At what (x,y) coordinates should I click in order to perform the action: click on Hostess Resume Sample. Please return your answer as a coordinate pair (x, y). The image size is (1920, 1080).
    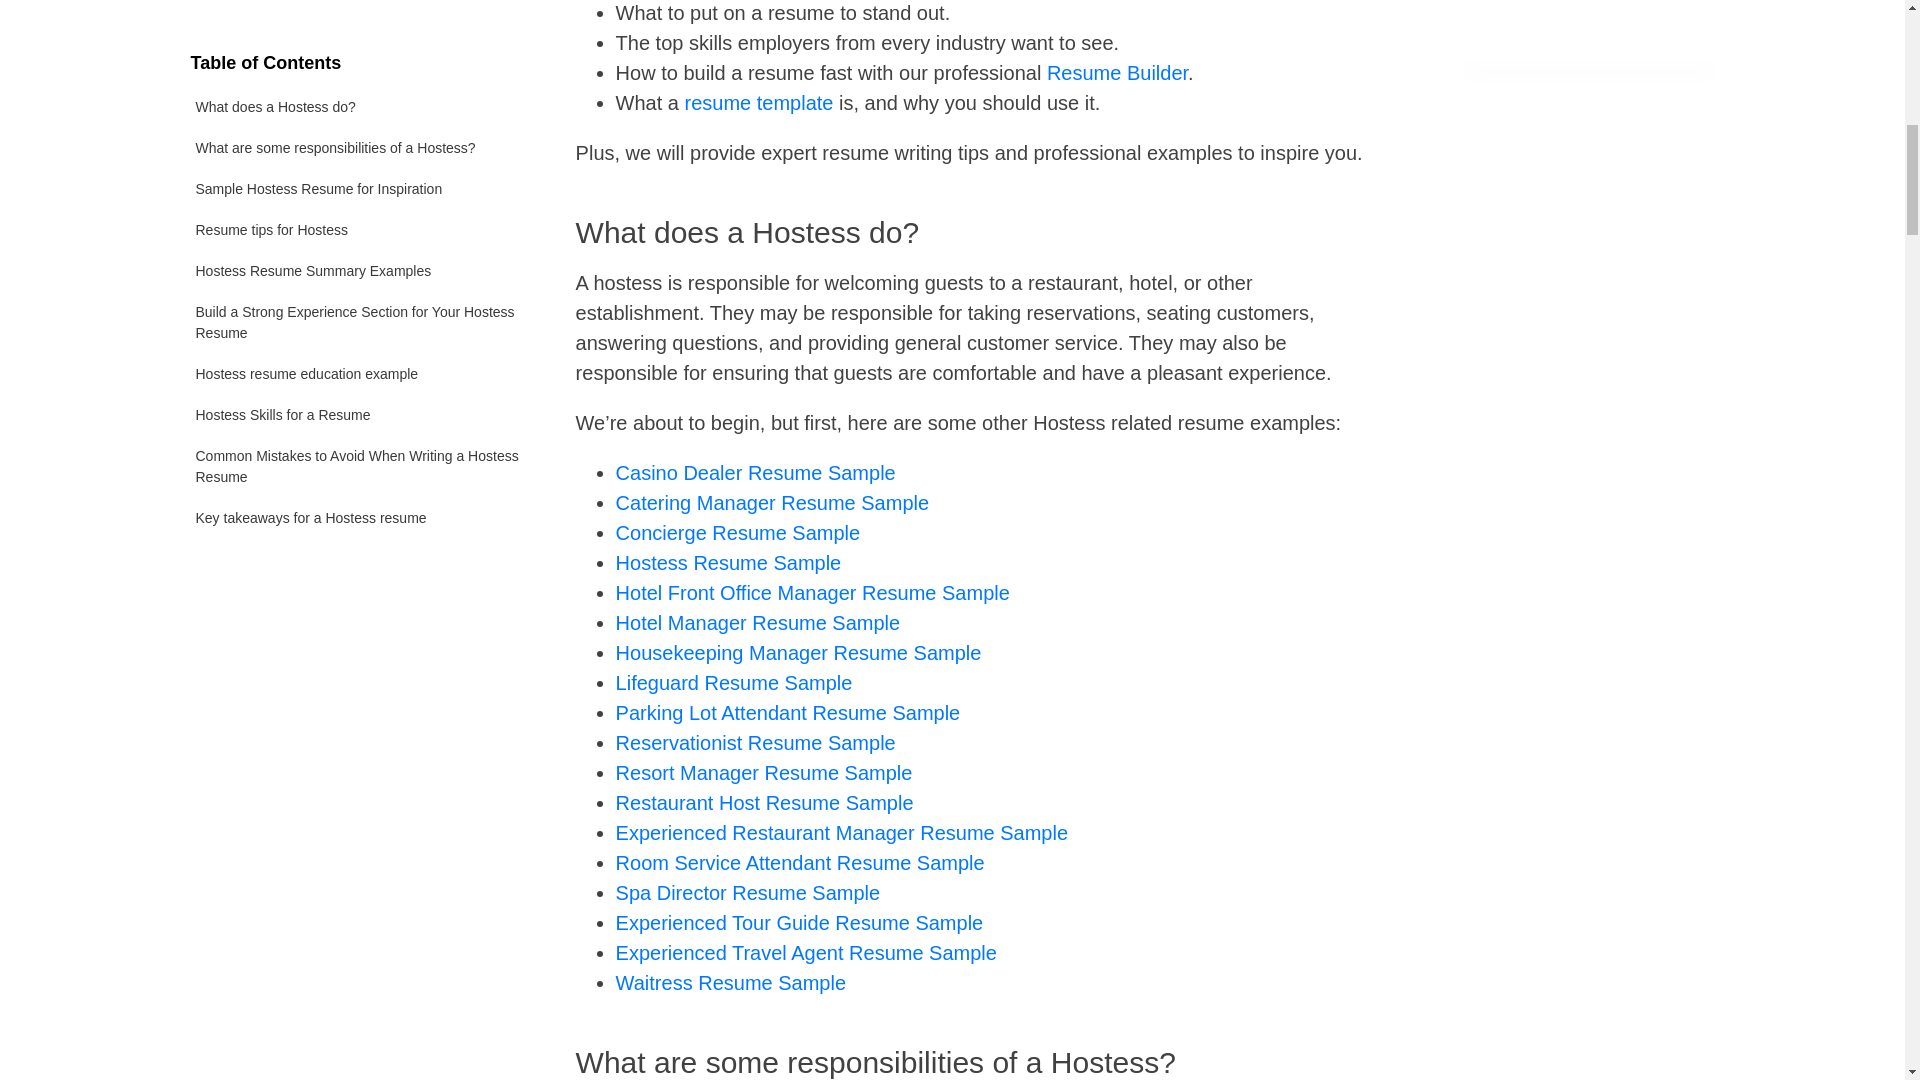
    Looking at the image, I should click on (729, 562).